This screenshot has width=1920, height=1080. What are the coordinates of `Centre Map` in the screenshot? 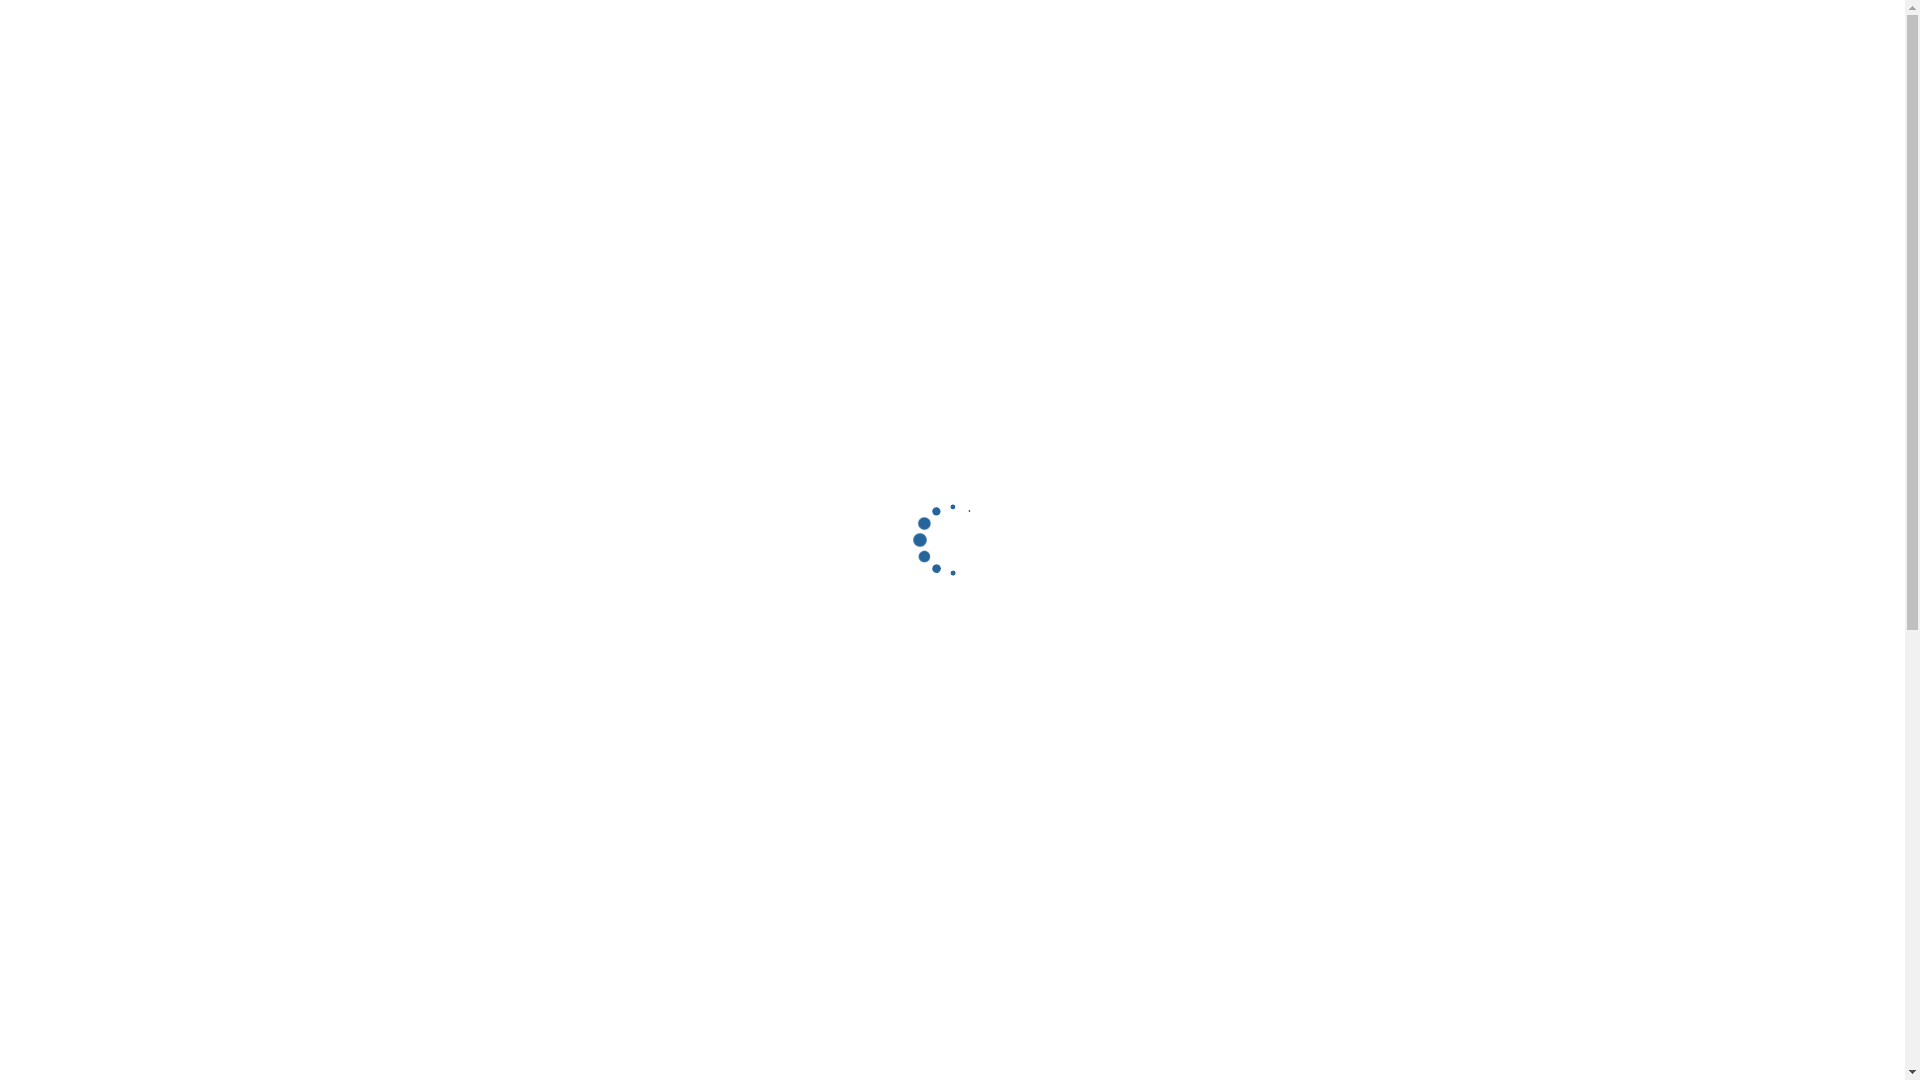 It's located at (583, 274).